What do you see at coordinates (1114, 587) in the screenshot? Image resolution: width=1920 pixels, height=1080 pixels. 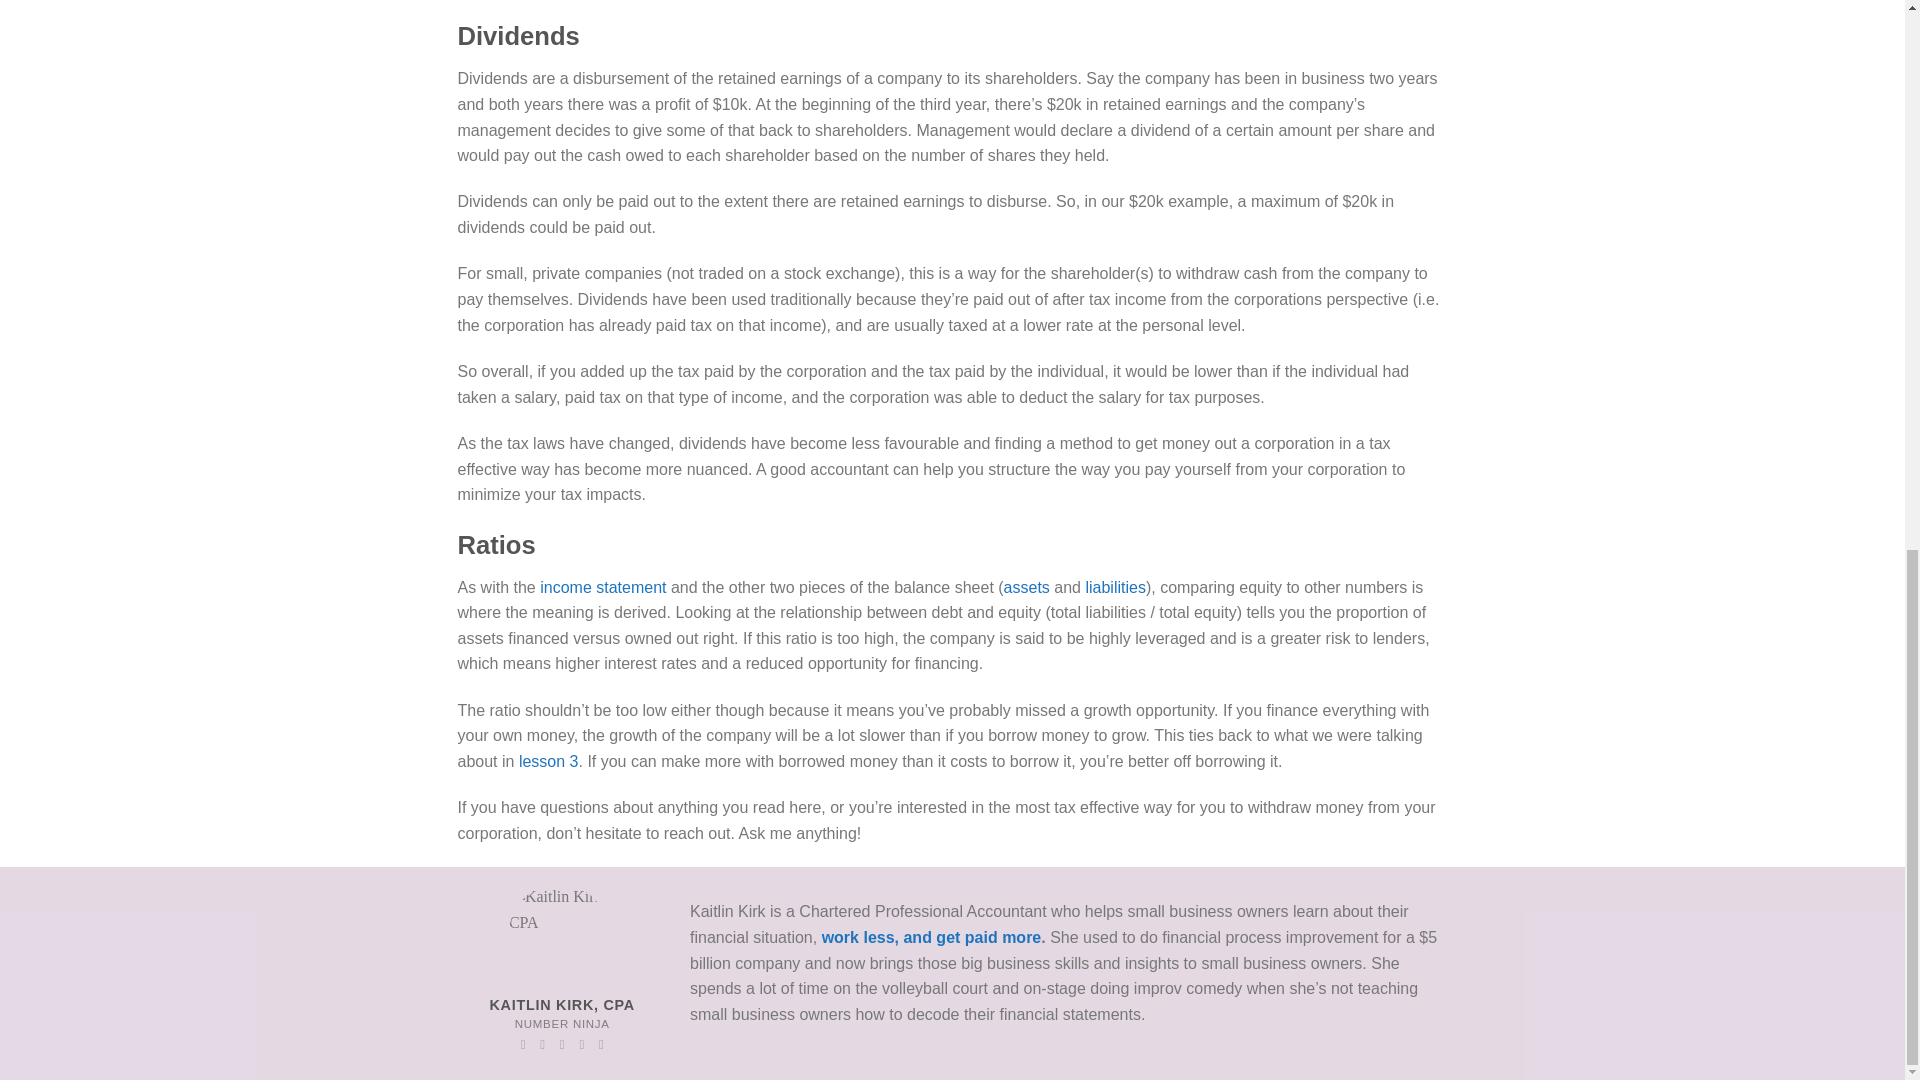 I see `liabilities` at bounding box center [1114, 587].